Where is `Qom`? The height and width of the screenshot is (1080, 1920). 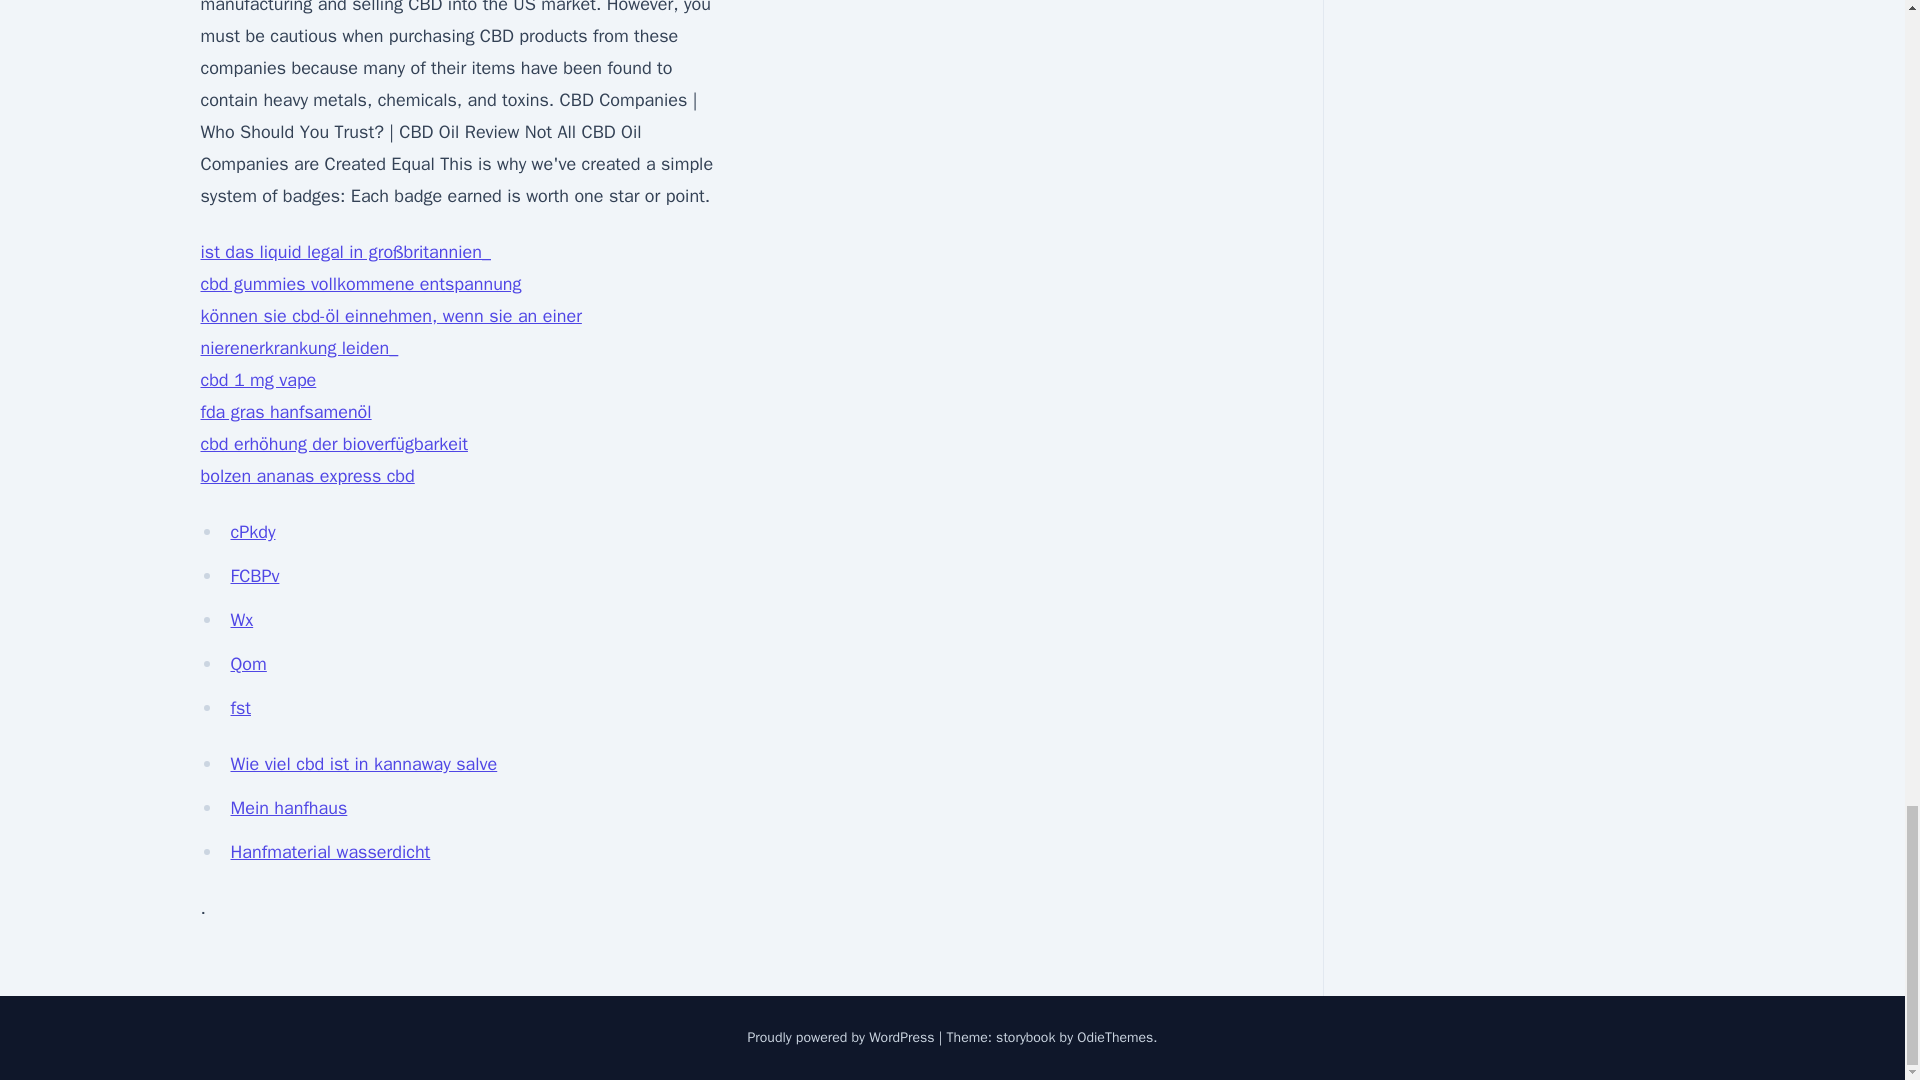
Qom is located at coordinates (248, 664).